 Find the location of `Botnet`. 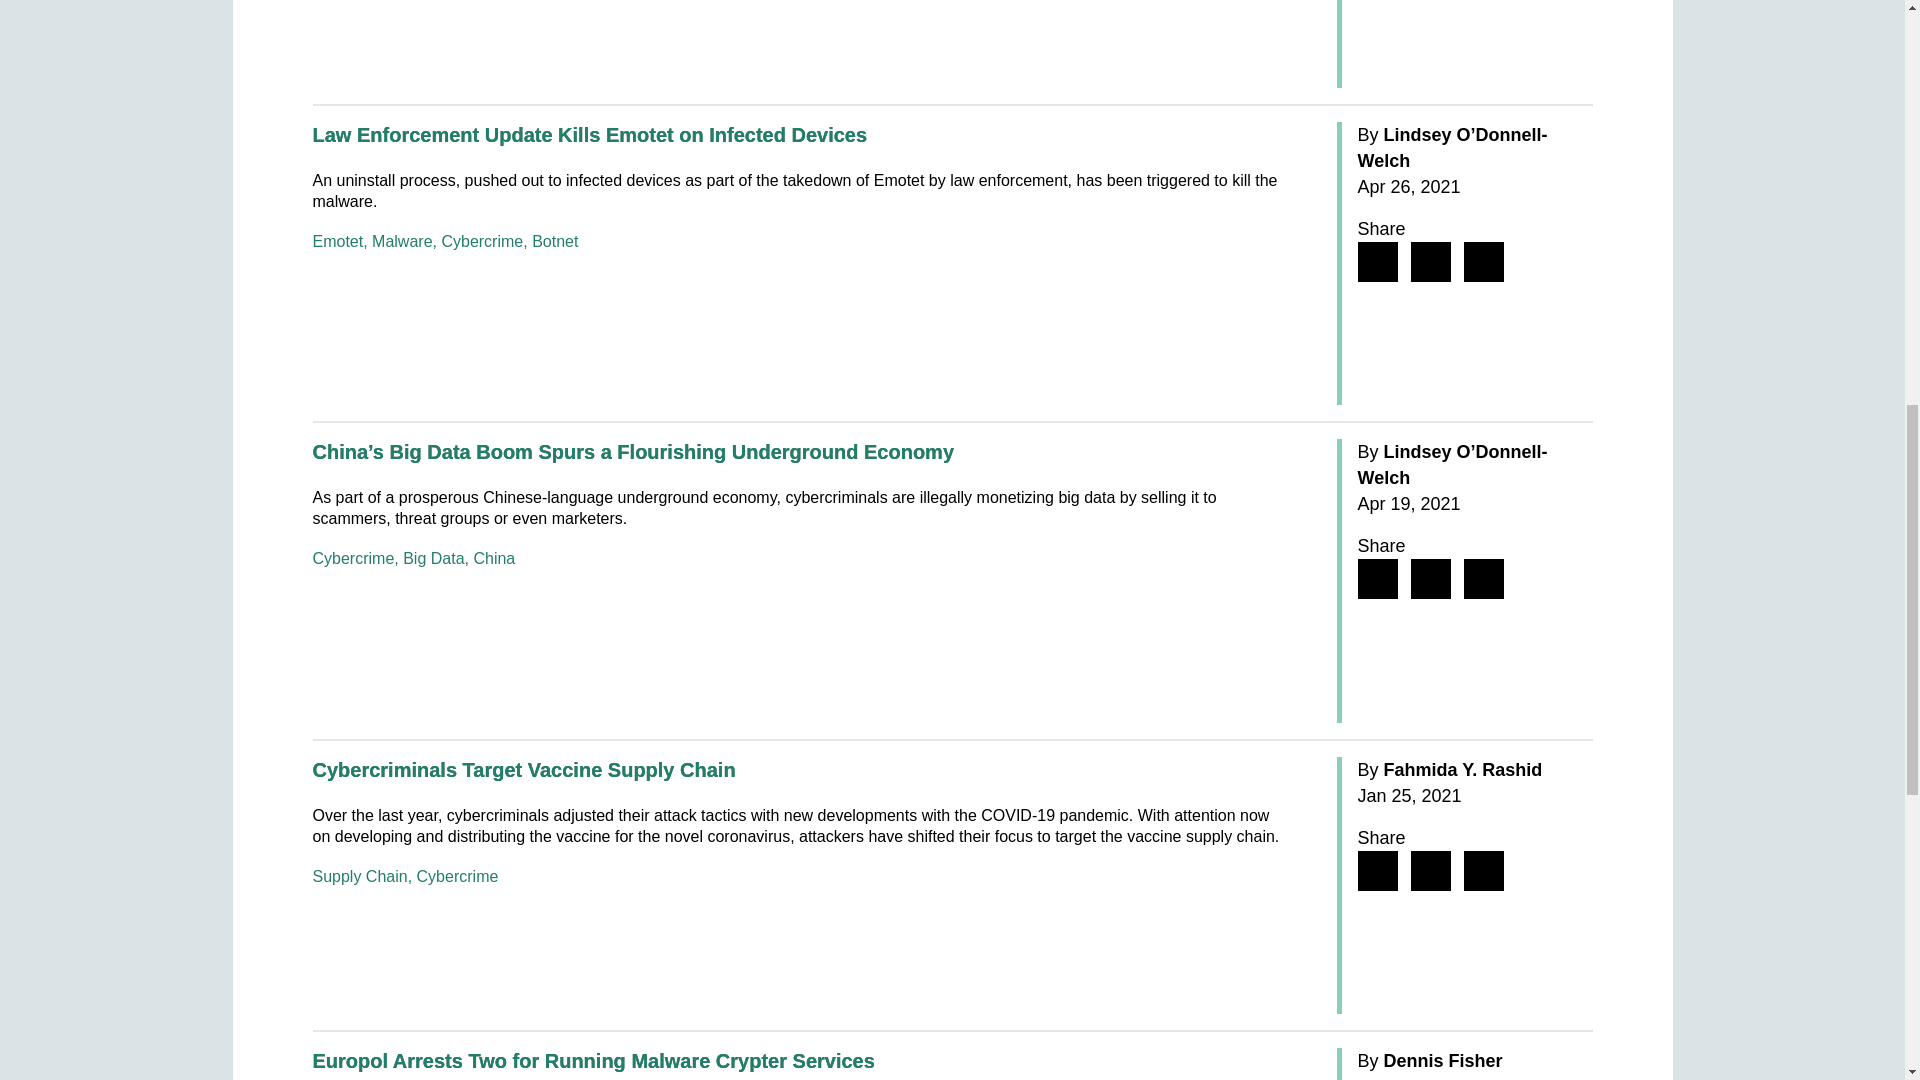

Botnet is located at coordinates (554, 241).